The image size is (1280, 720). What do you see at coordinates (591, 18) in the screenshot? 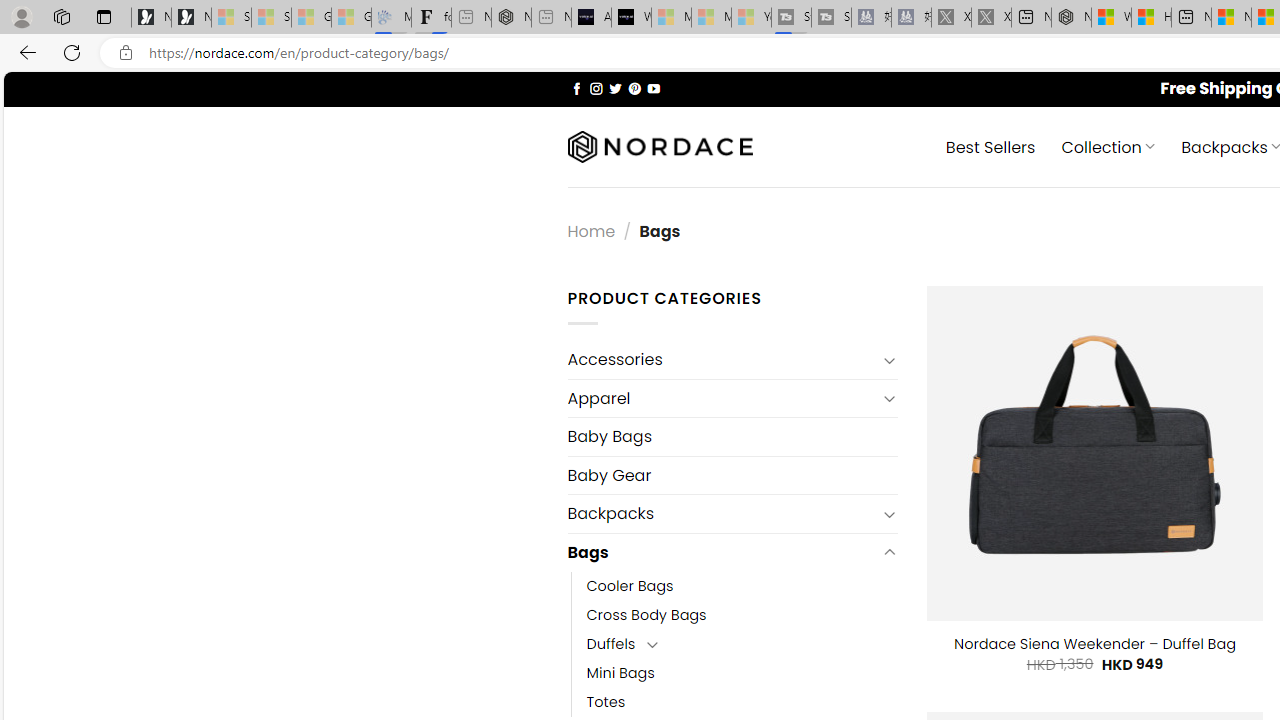
I see `AI Voice Changer for PC and Mac - Voice.ai` at bounding box center [591, 18].